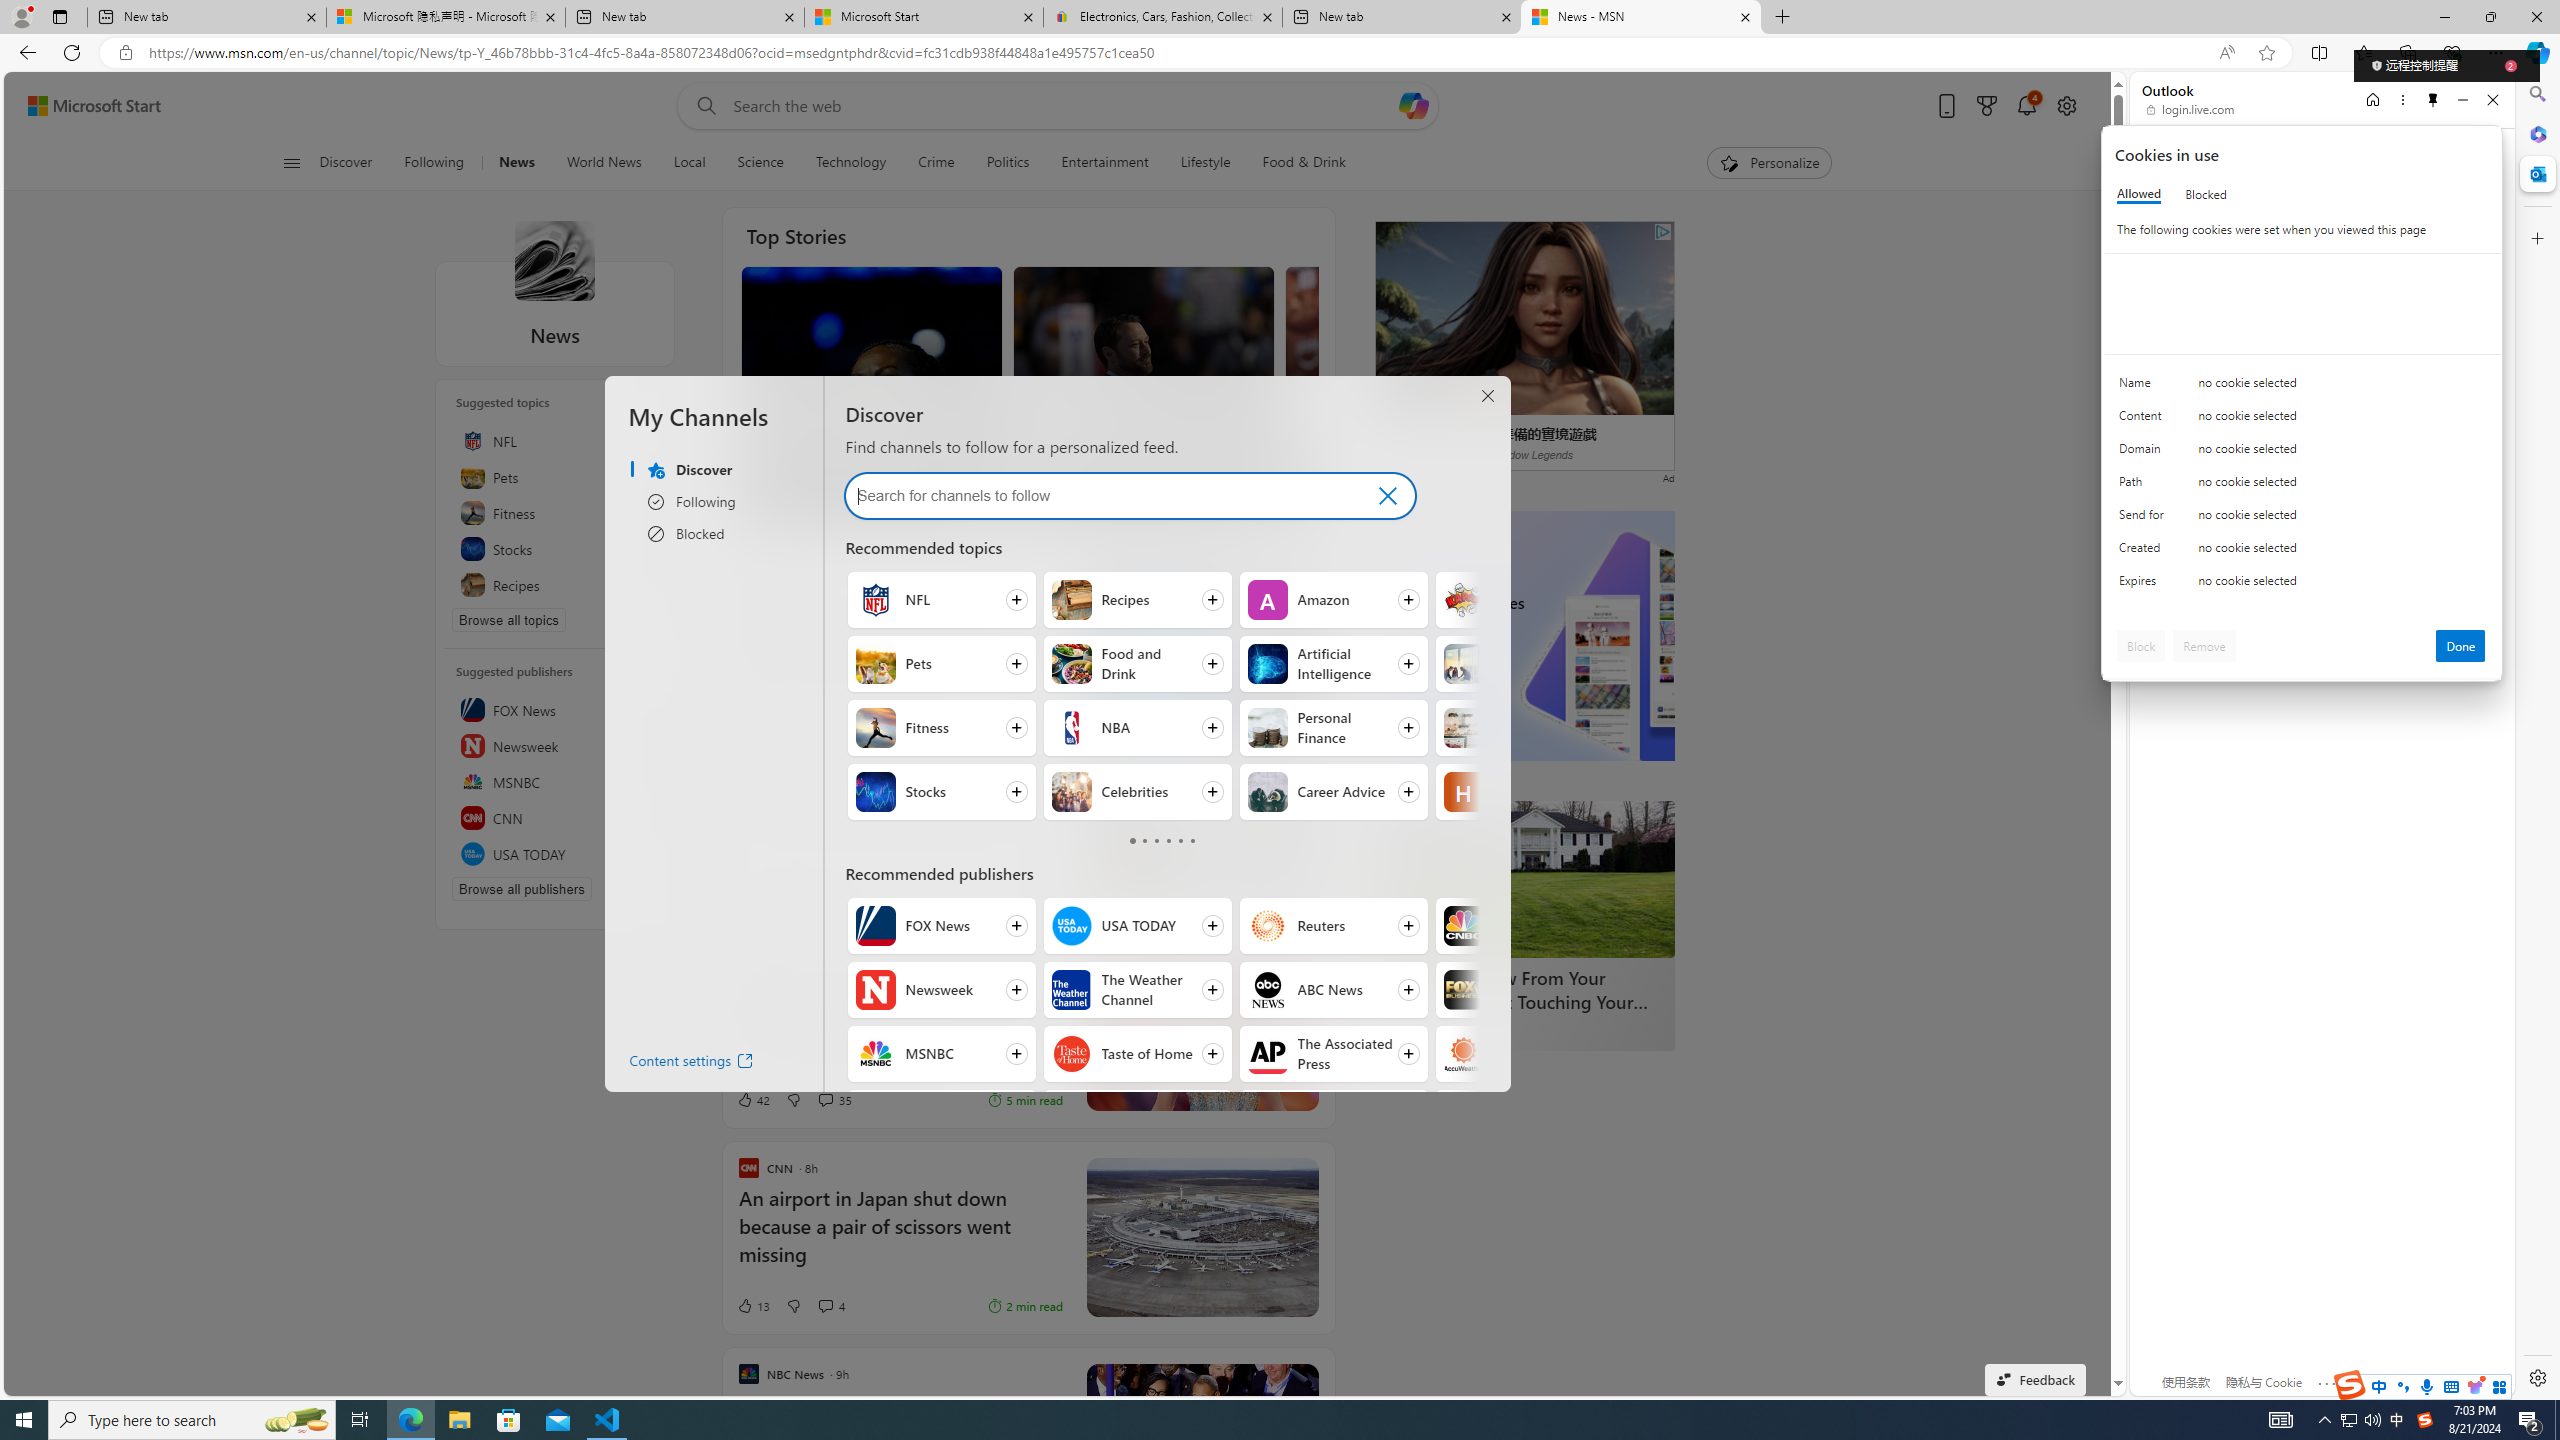  I want to click on Skip to footer, so click(82, 106).